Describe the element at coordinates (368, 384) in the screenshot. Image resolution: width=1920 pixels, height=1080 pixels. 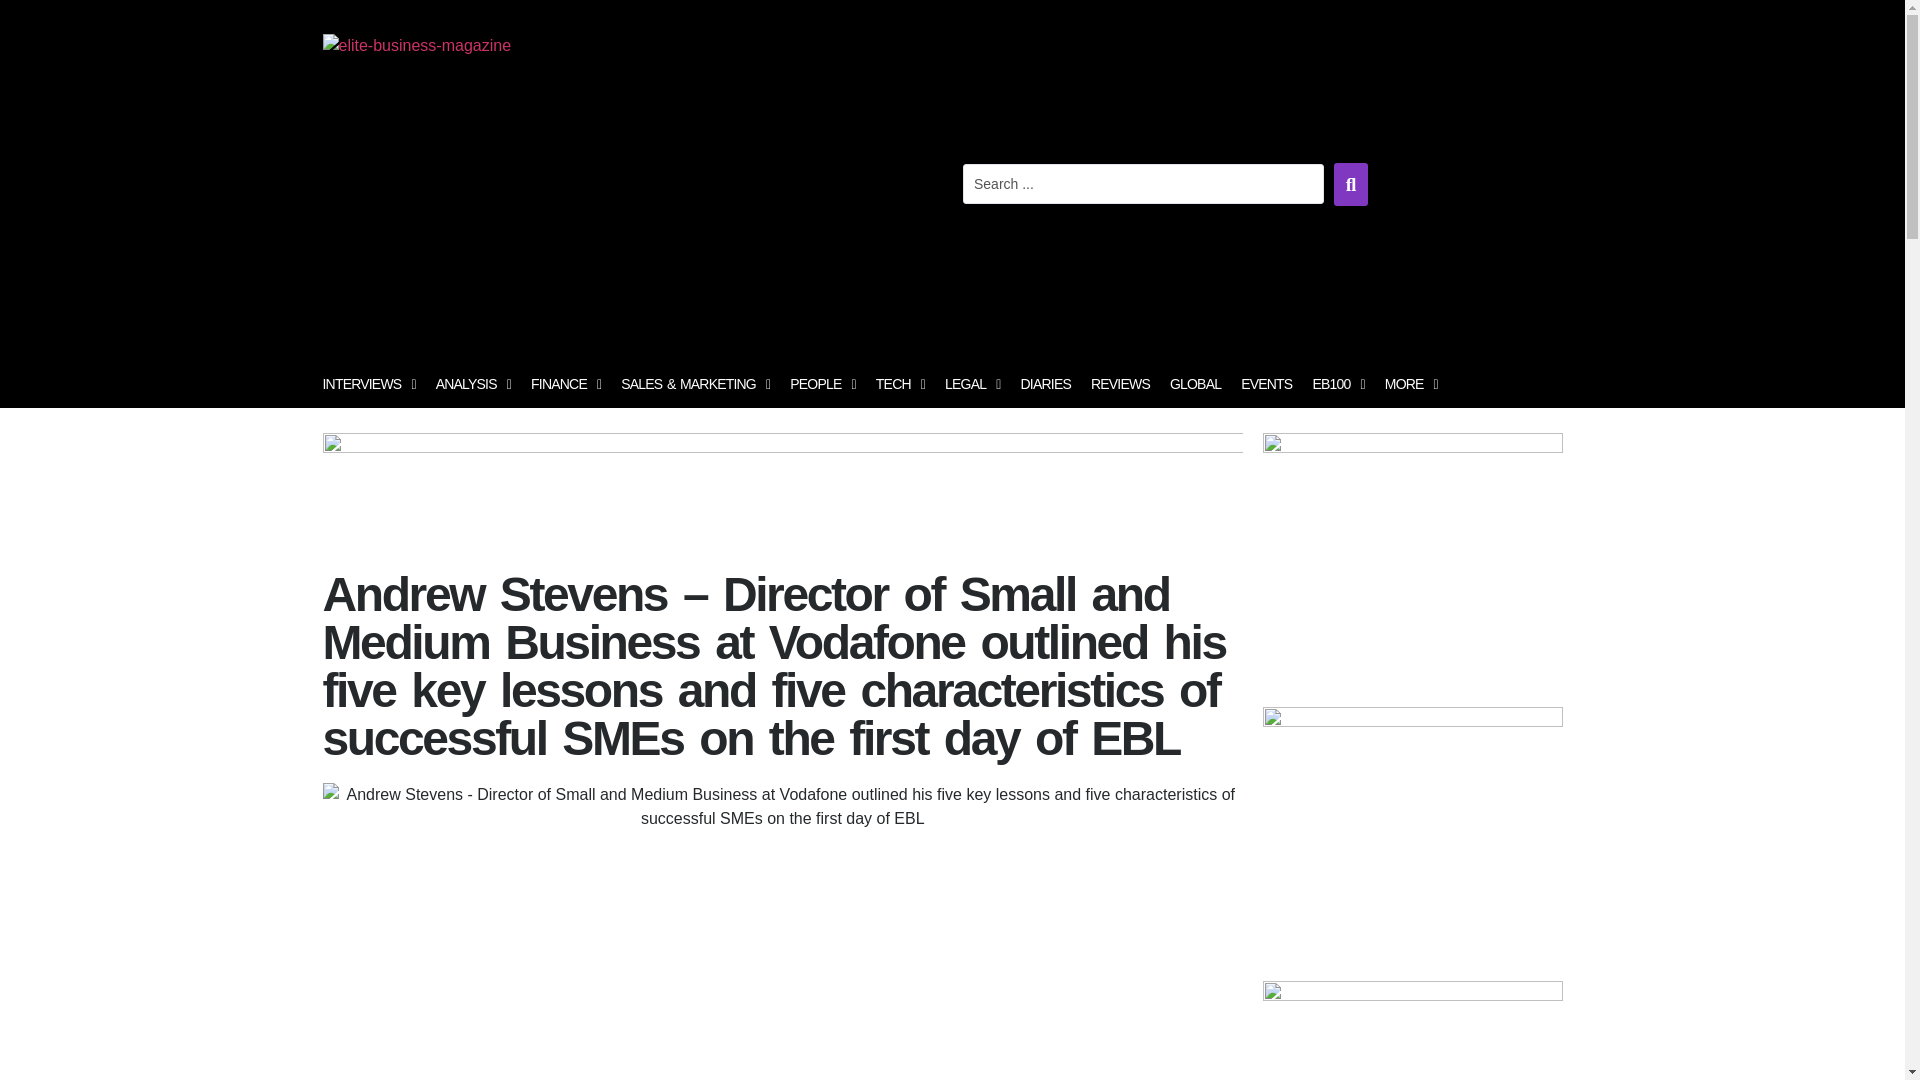
I see `INTERVIEWS` at that location.